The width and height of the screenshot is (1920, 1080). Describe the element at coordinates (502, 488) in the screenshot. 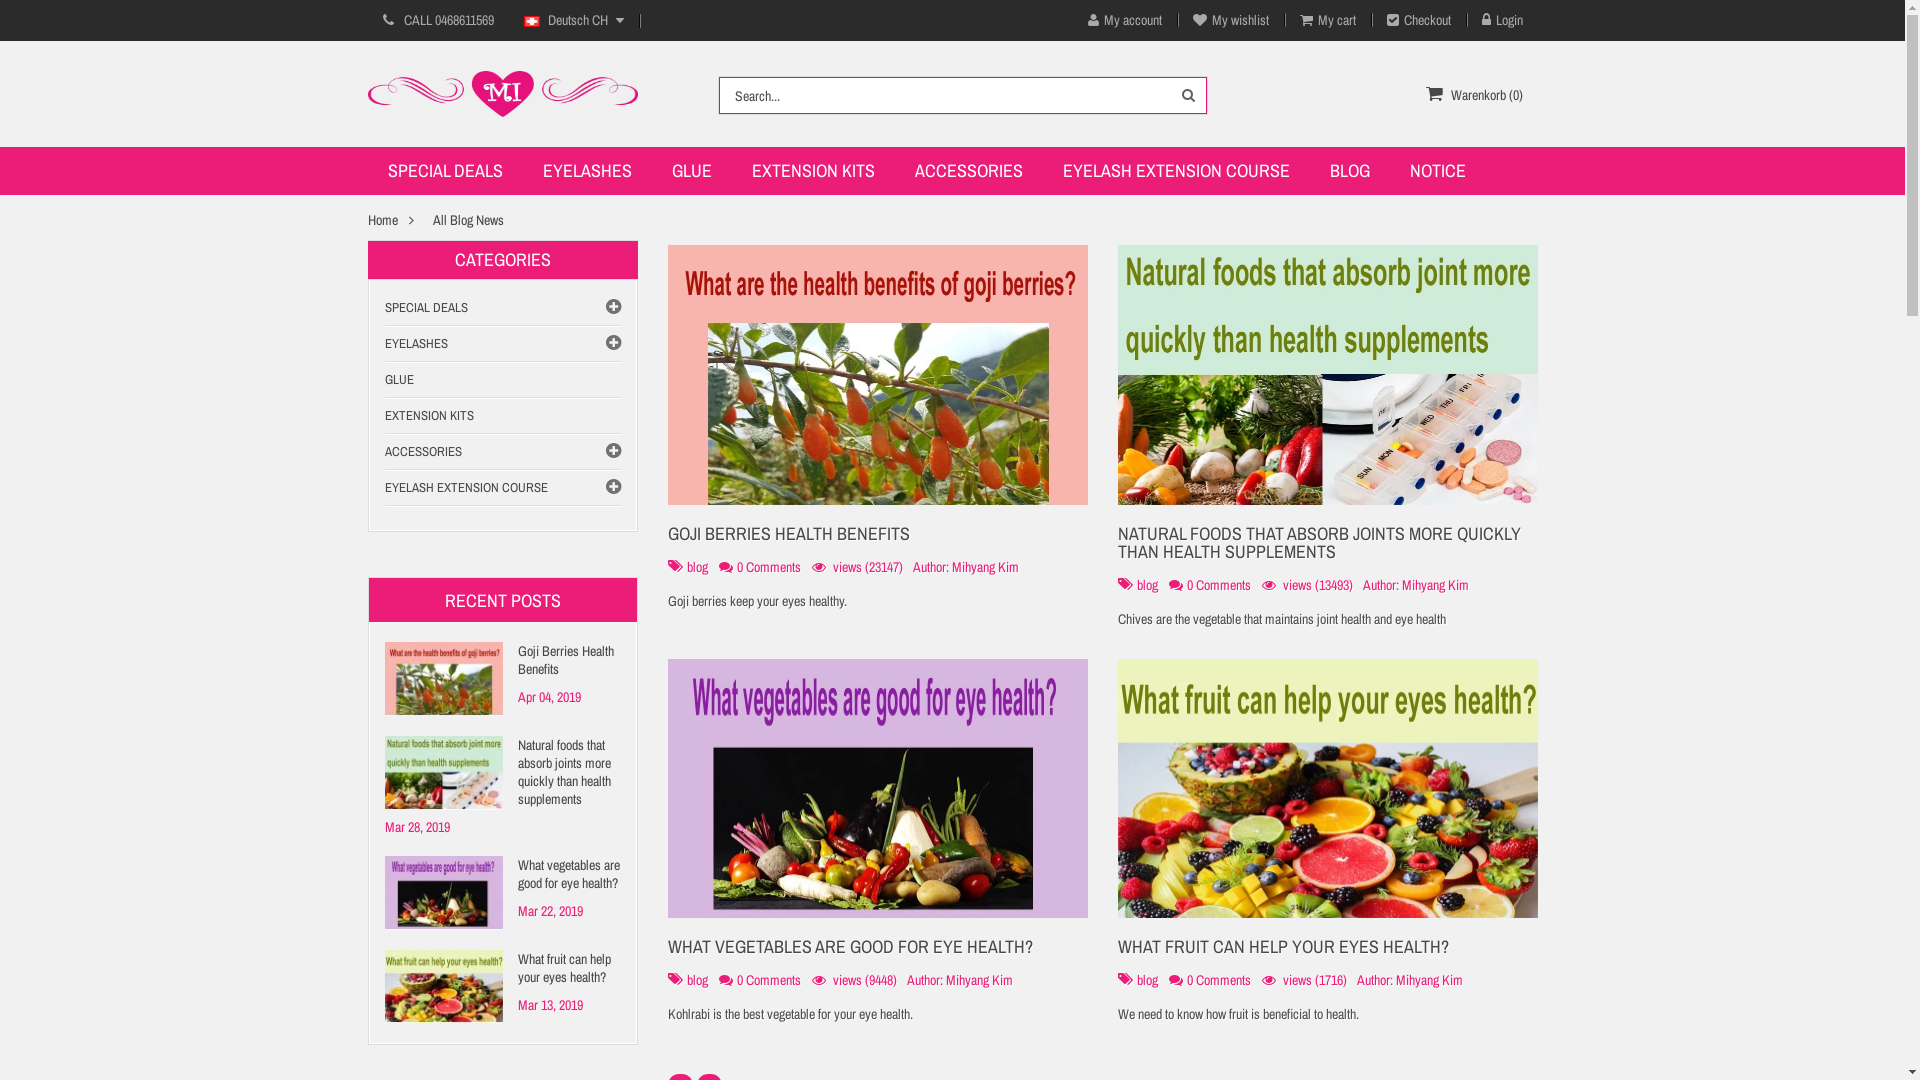

I see `EYELASH EXTENSION COURSE` at that location.